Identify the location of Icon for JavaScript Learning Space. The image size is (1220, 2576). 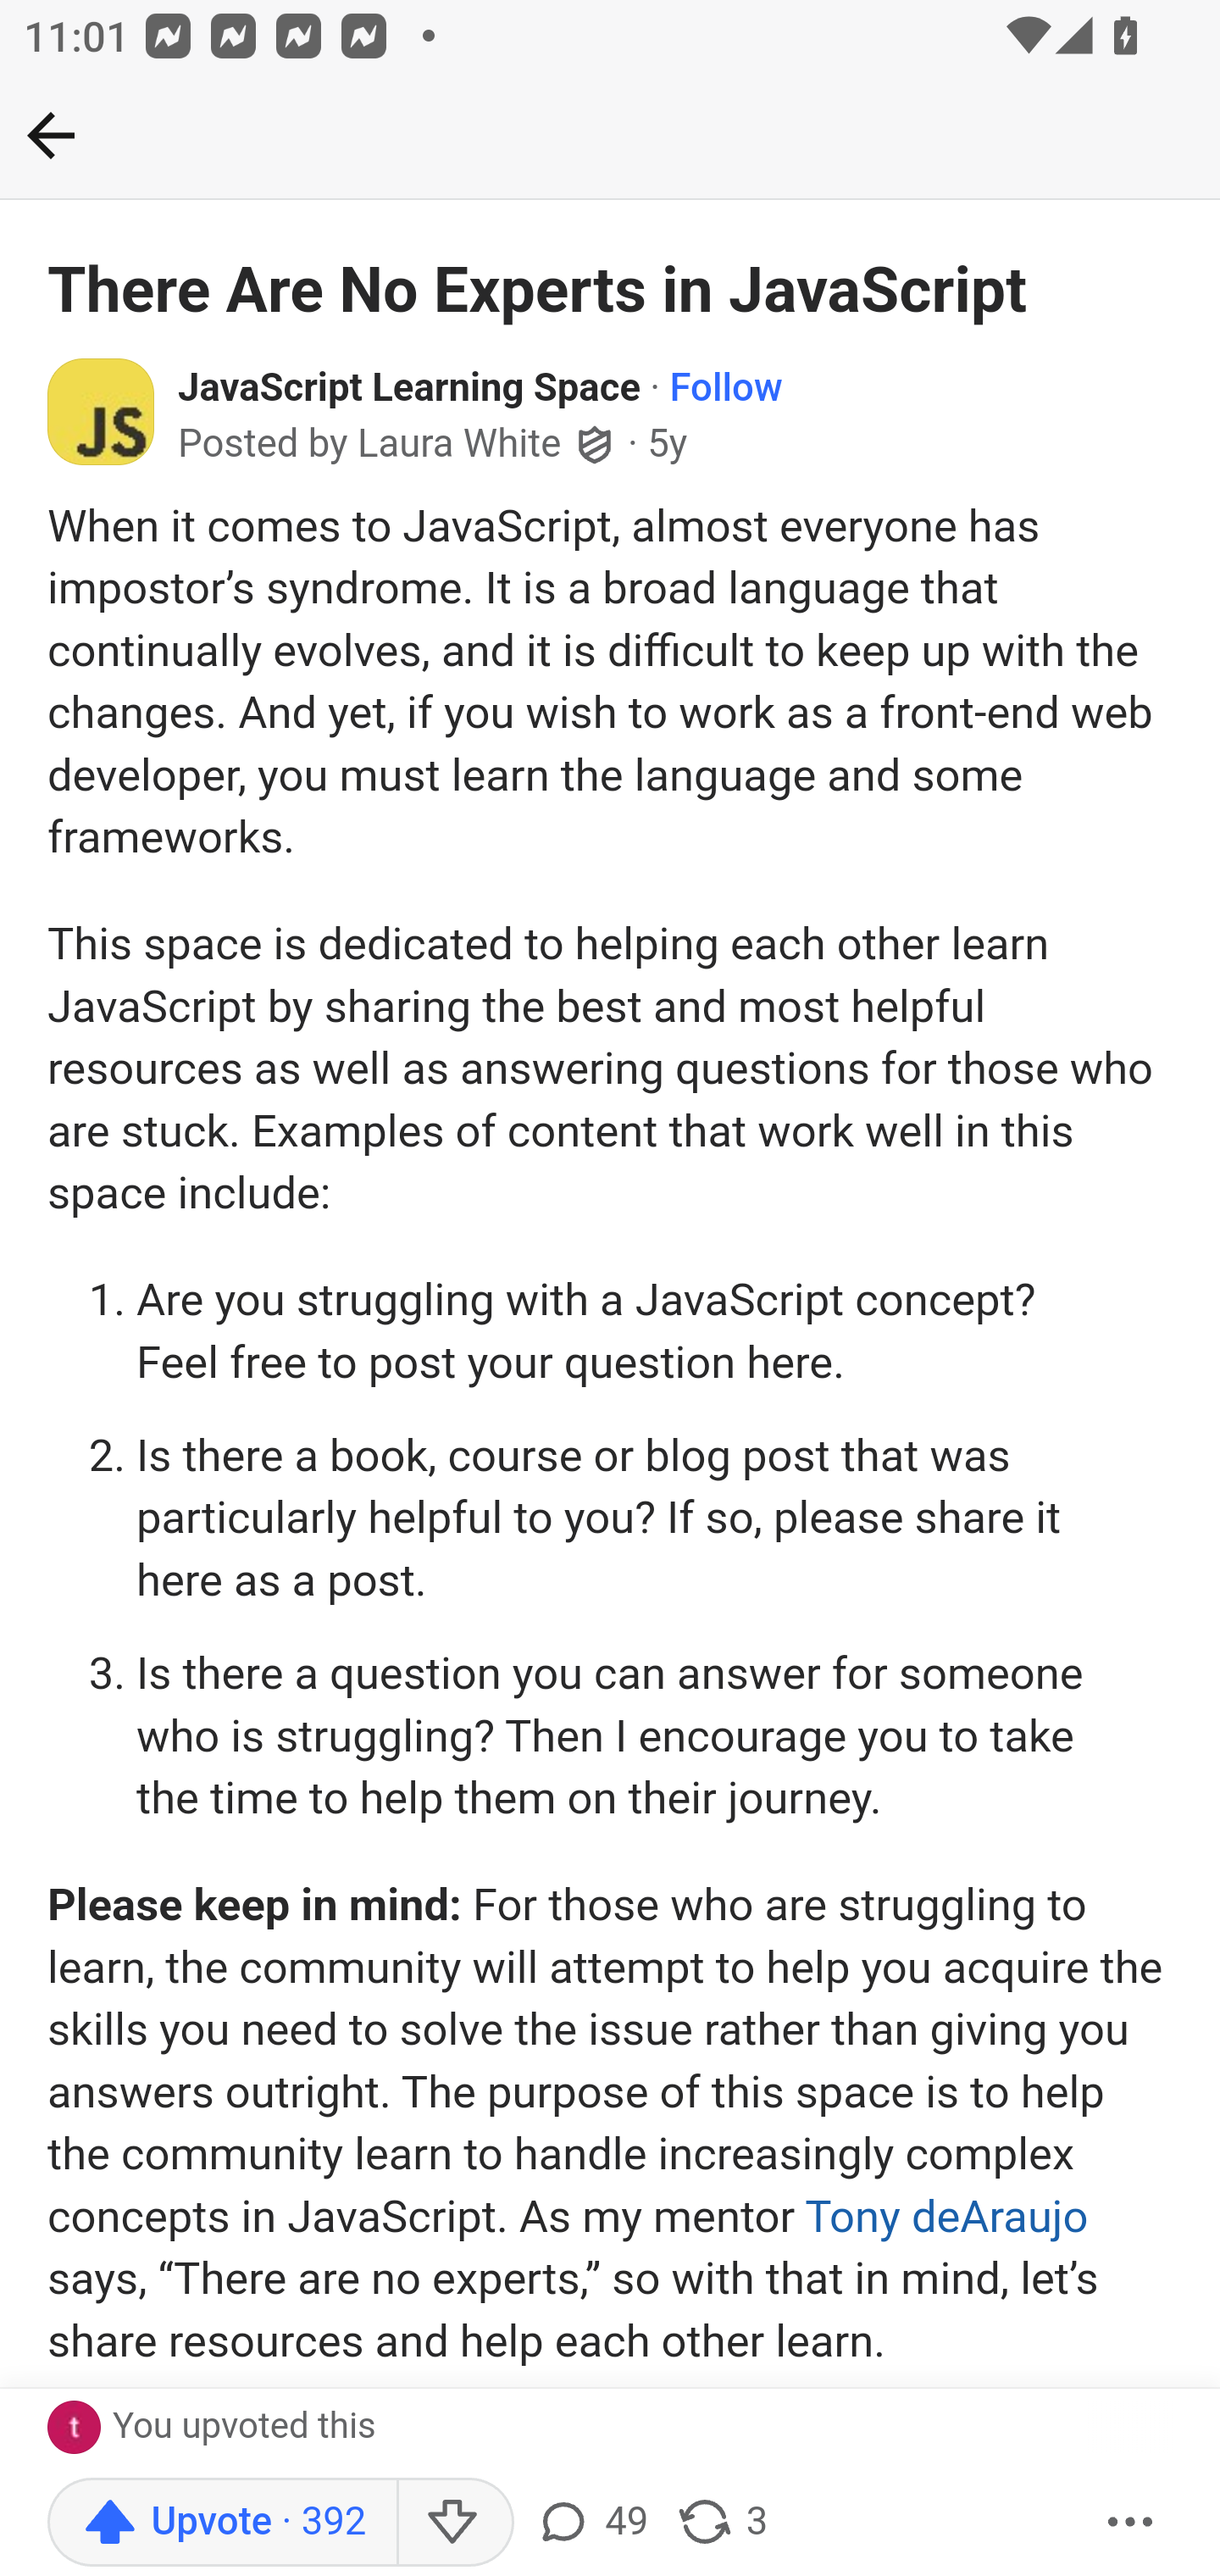
(102, 410).